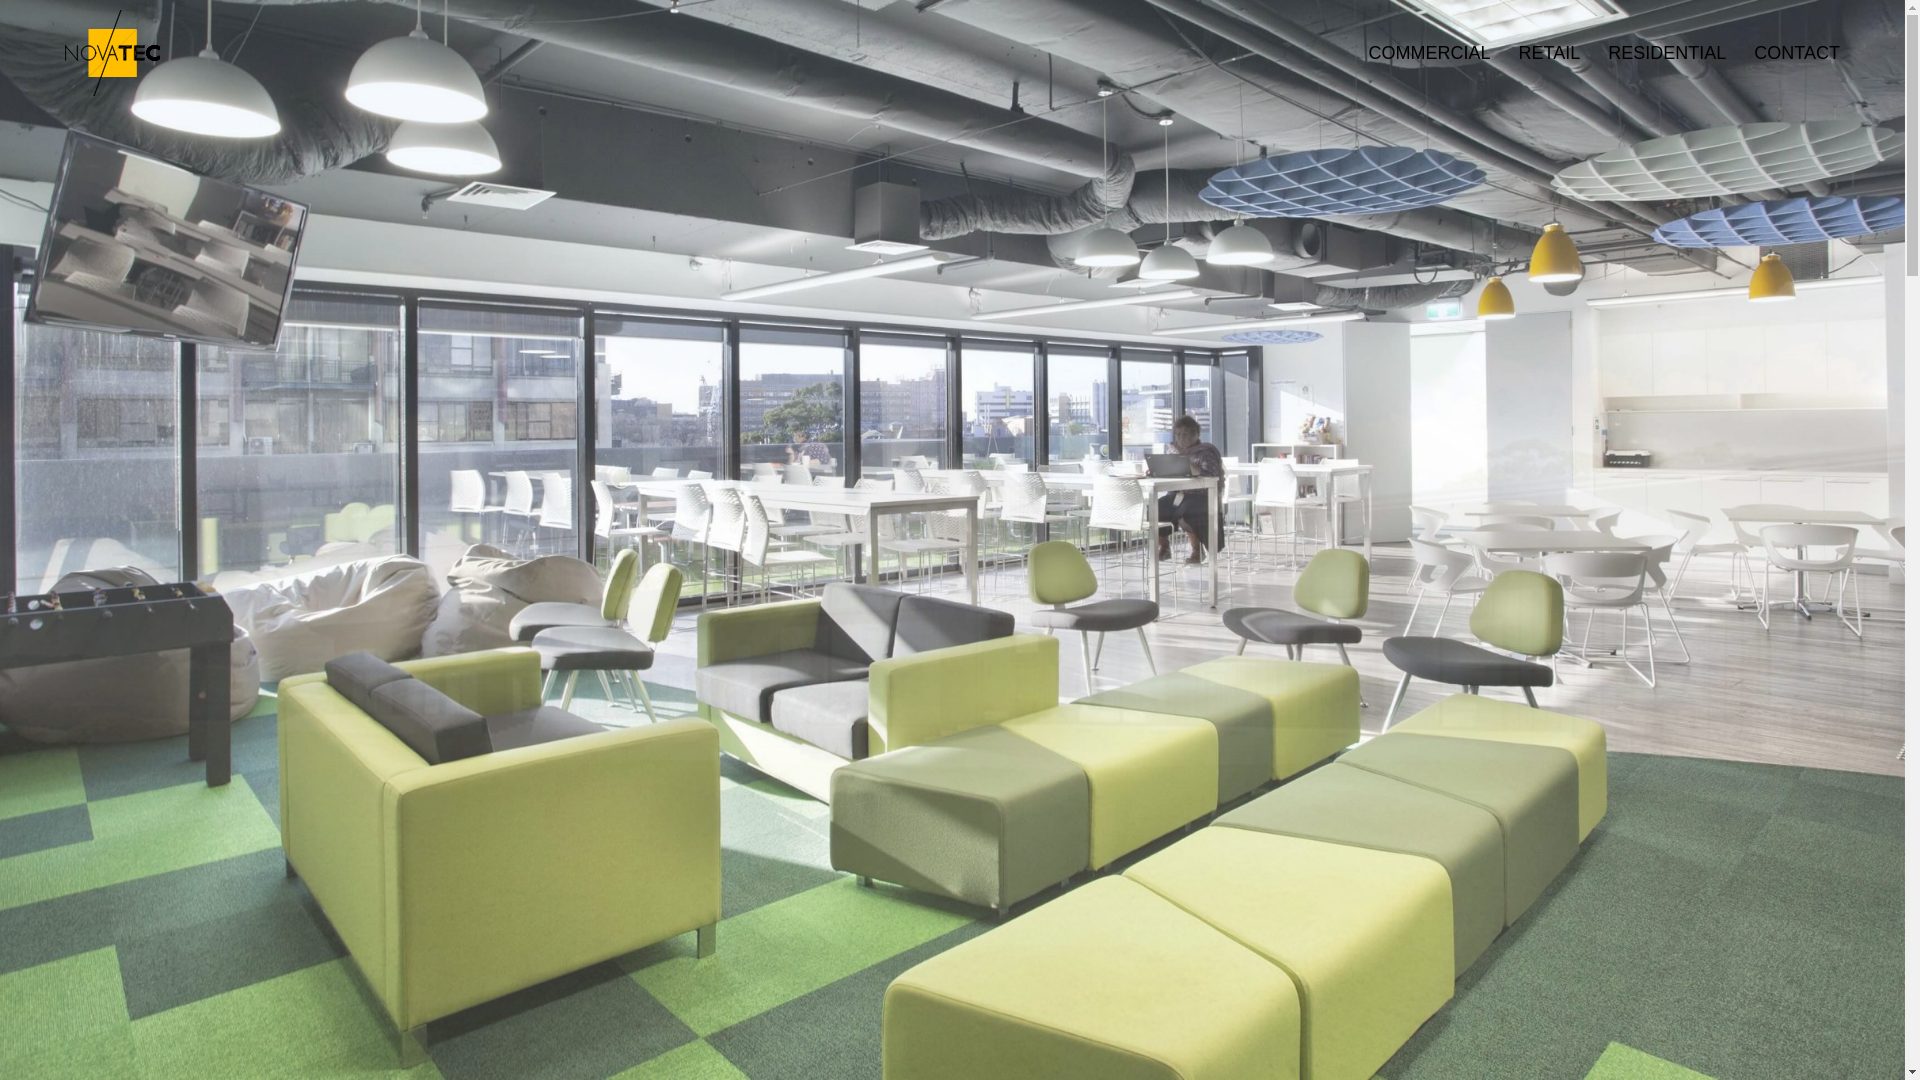  Describe the element at coordinates (1416, 54) in the screenshot. I see `COMMERCIAL` at that location.